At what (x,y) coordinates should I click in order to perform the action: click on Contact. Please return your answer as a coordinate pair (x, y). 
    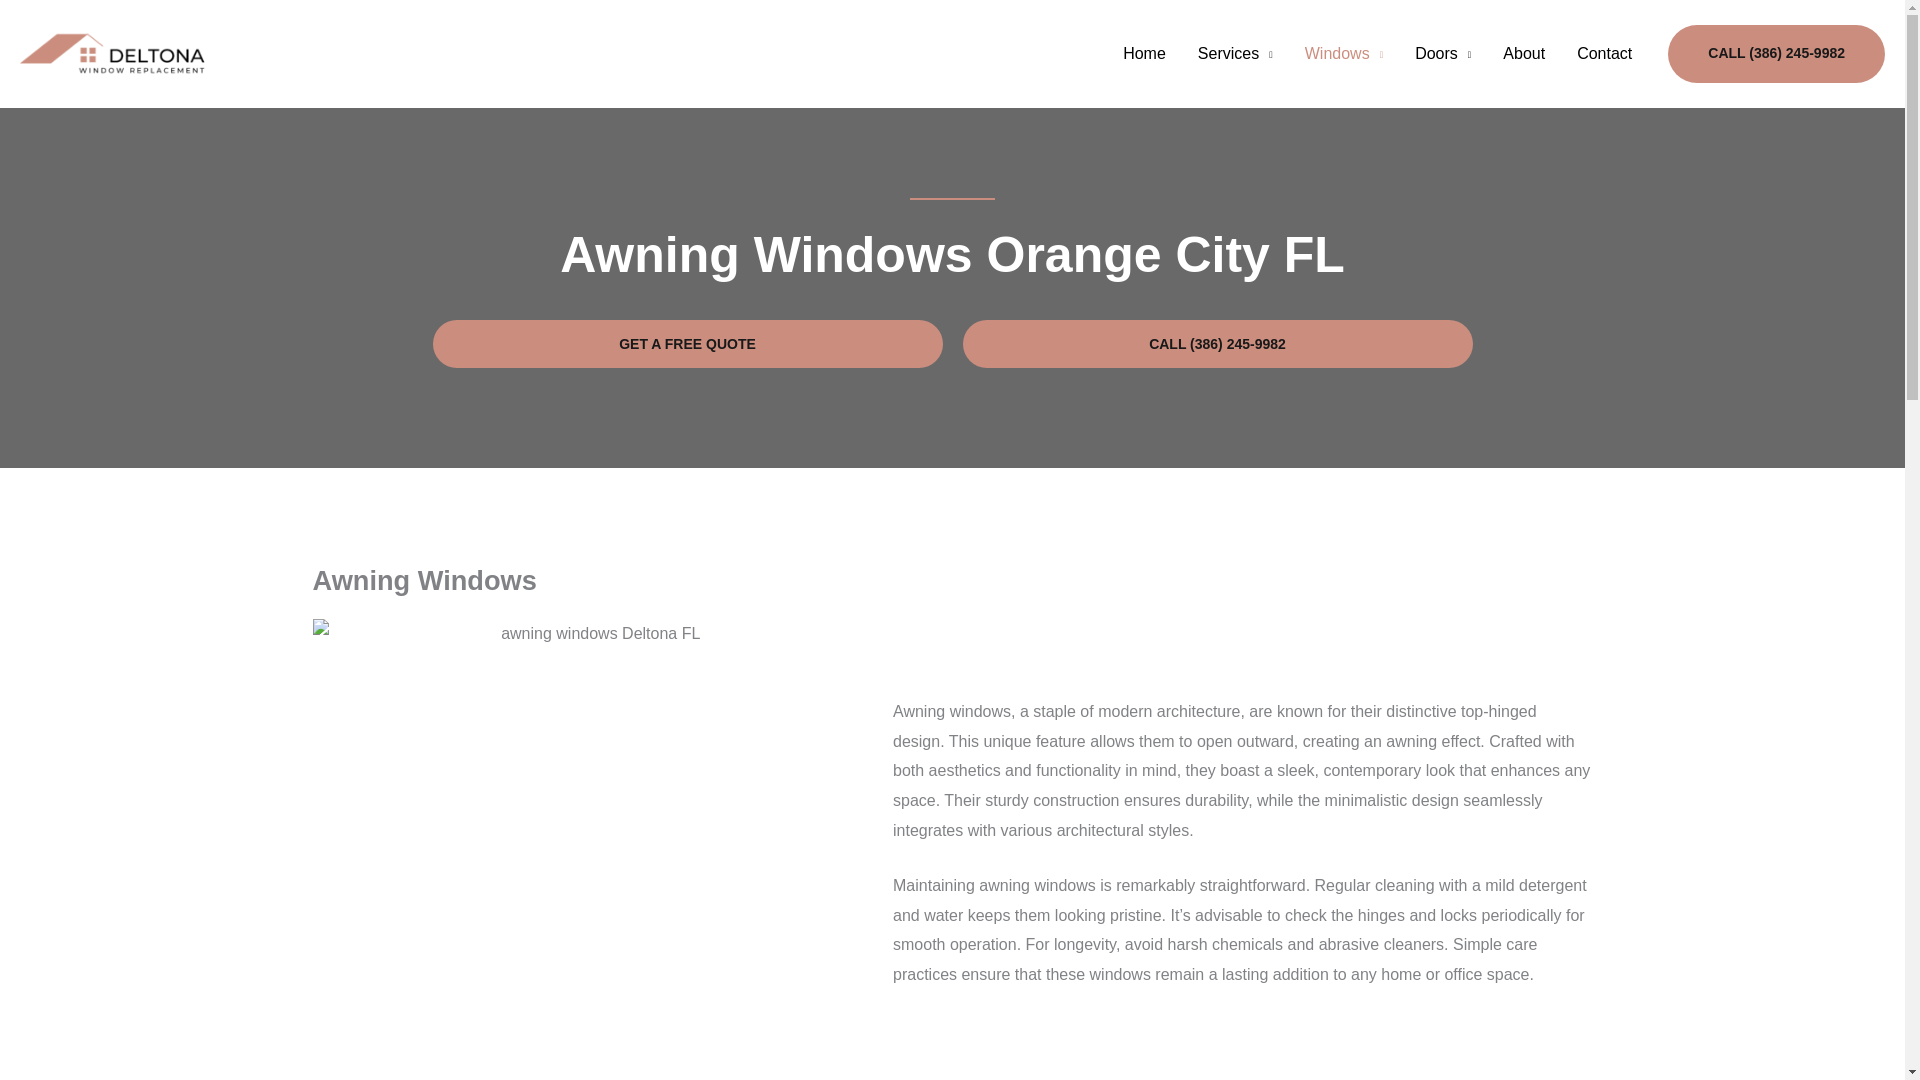
    Looking at the image, I should click on (1604, 54).